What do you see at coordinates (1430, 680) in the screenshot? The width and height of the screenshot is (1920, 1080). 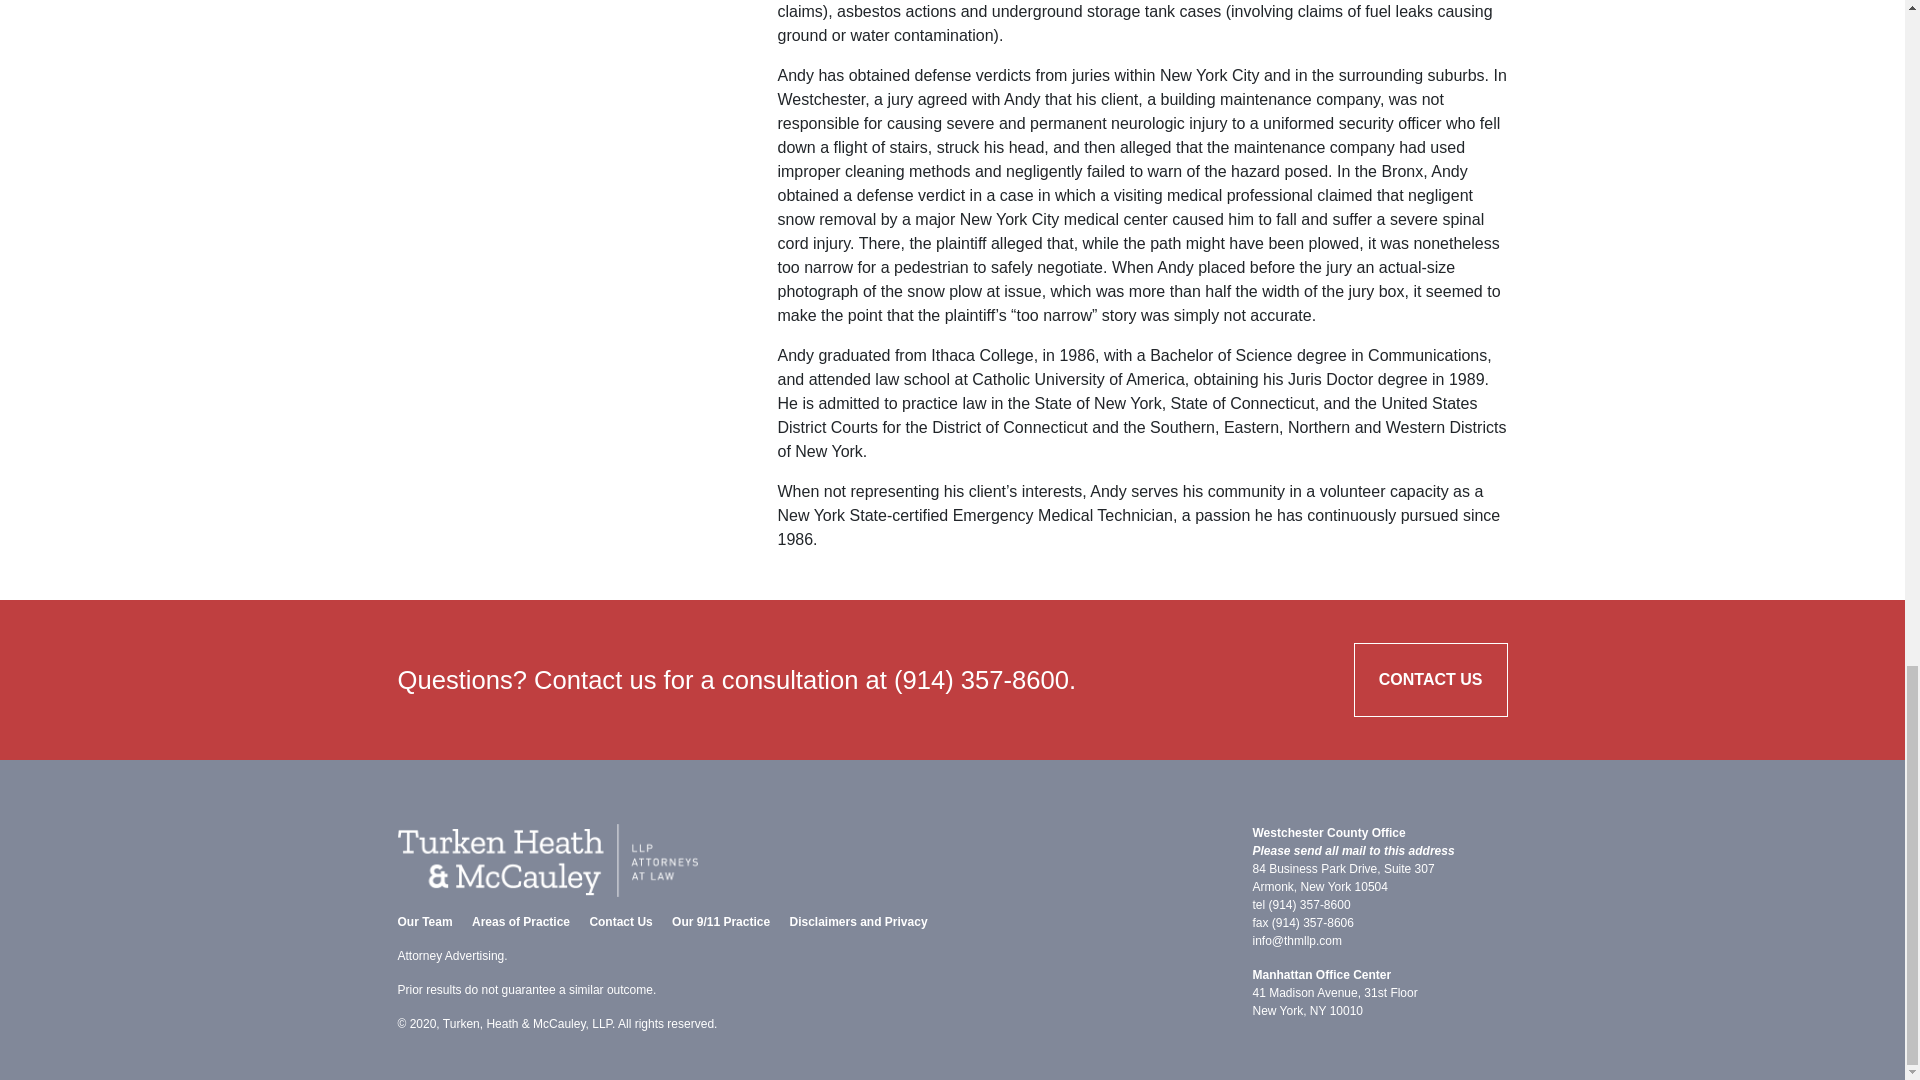 I see `CONTACT US` at bounding box center [1430, 680].